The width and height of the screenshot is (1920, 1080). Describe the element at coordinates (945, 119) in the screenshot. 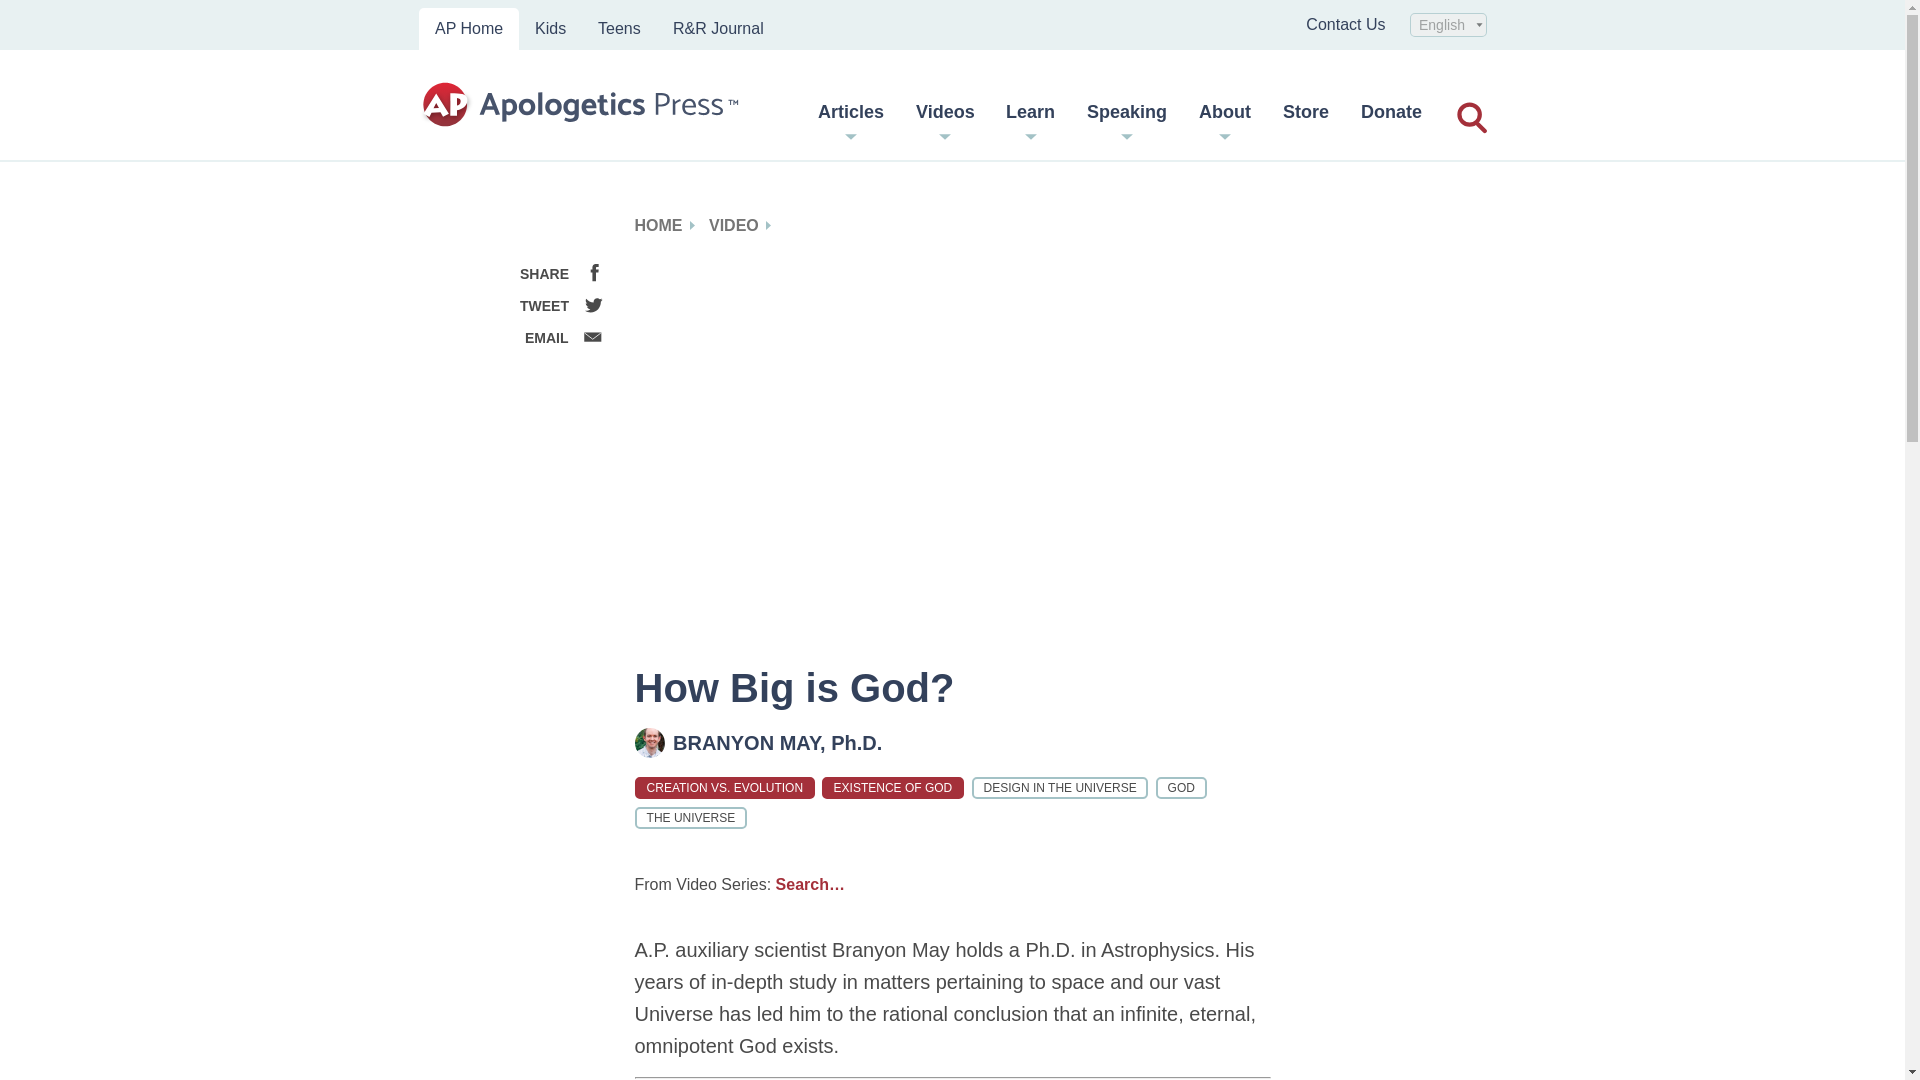

I see `Videos` at that location.